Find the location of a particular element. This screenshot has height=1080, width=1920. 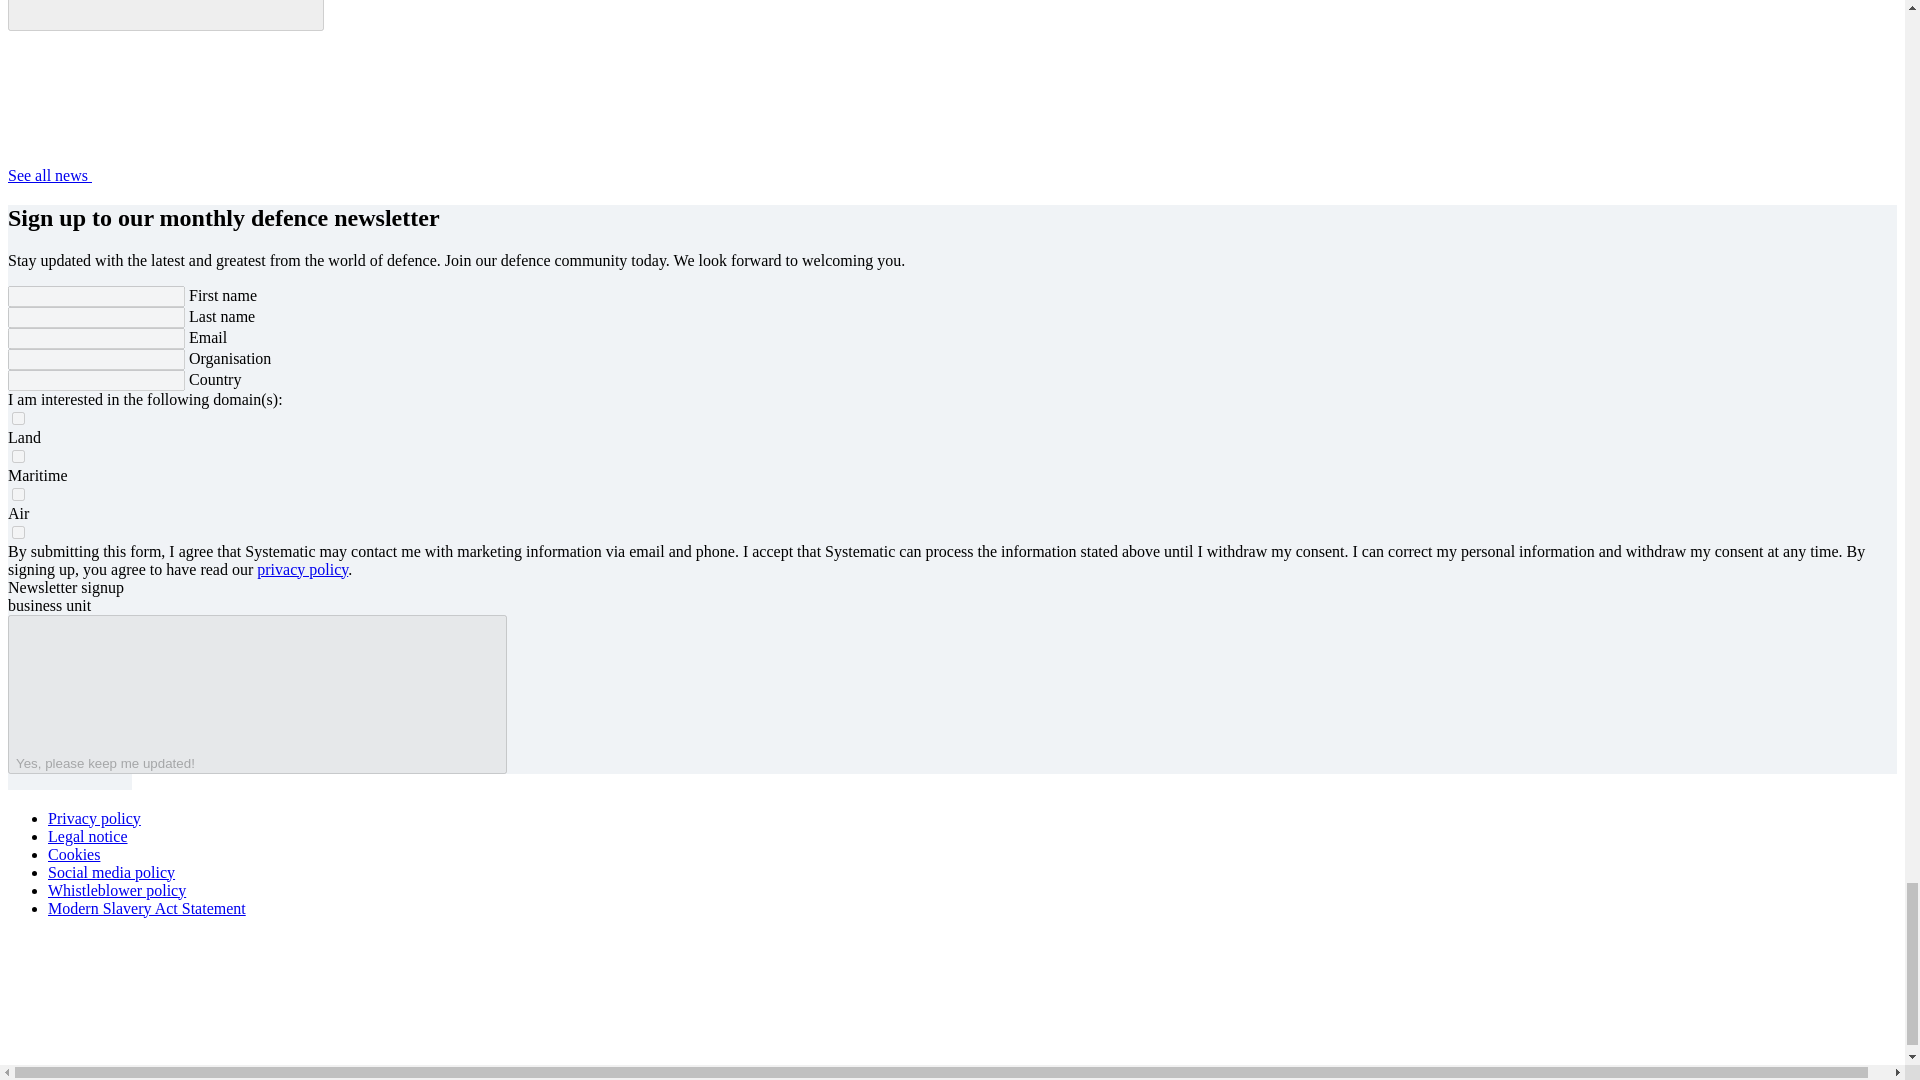

Cookies is located at coordinates (74, 852).